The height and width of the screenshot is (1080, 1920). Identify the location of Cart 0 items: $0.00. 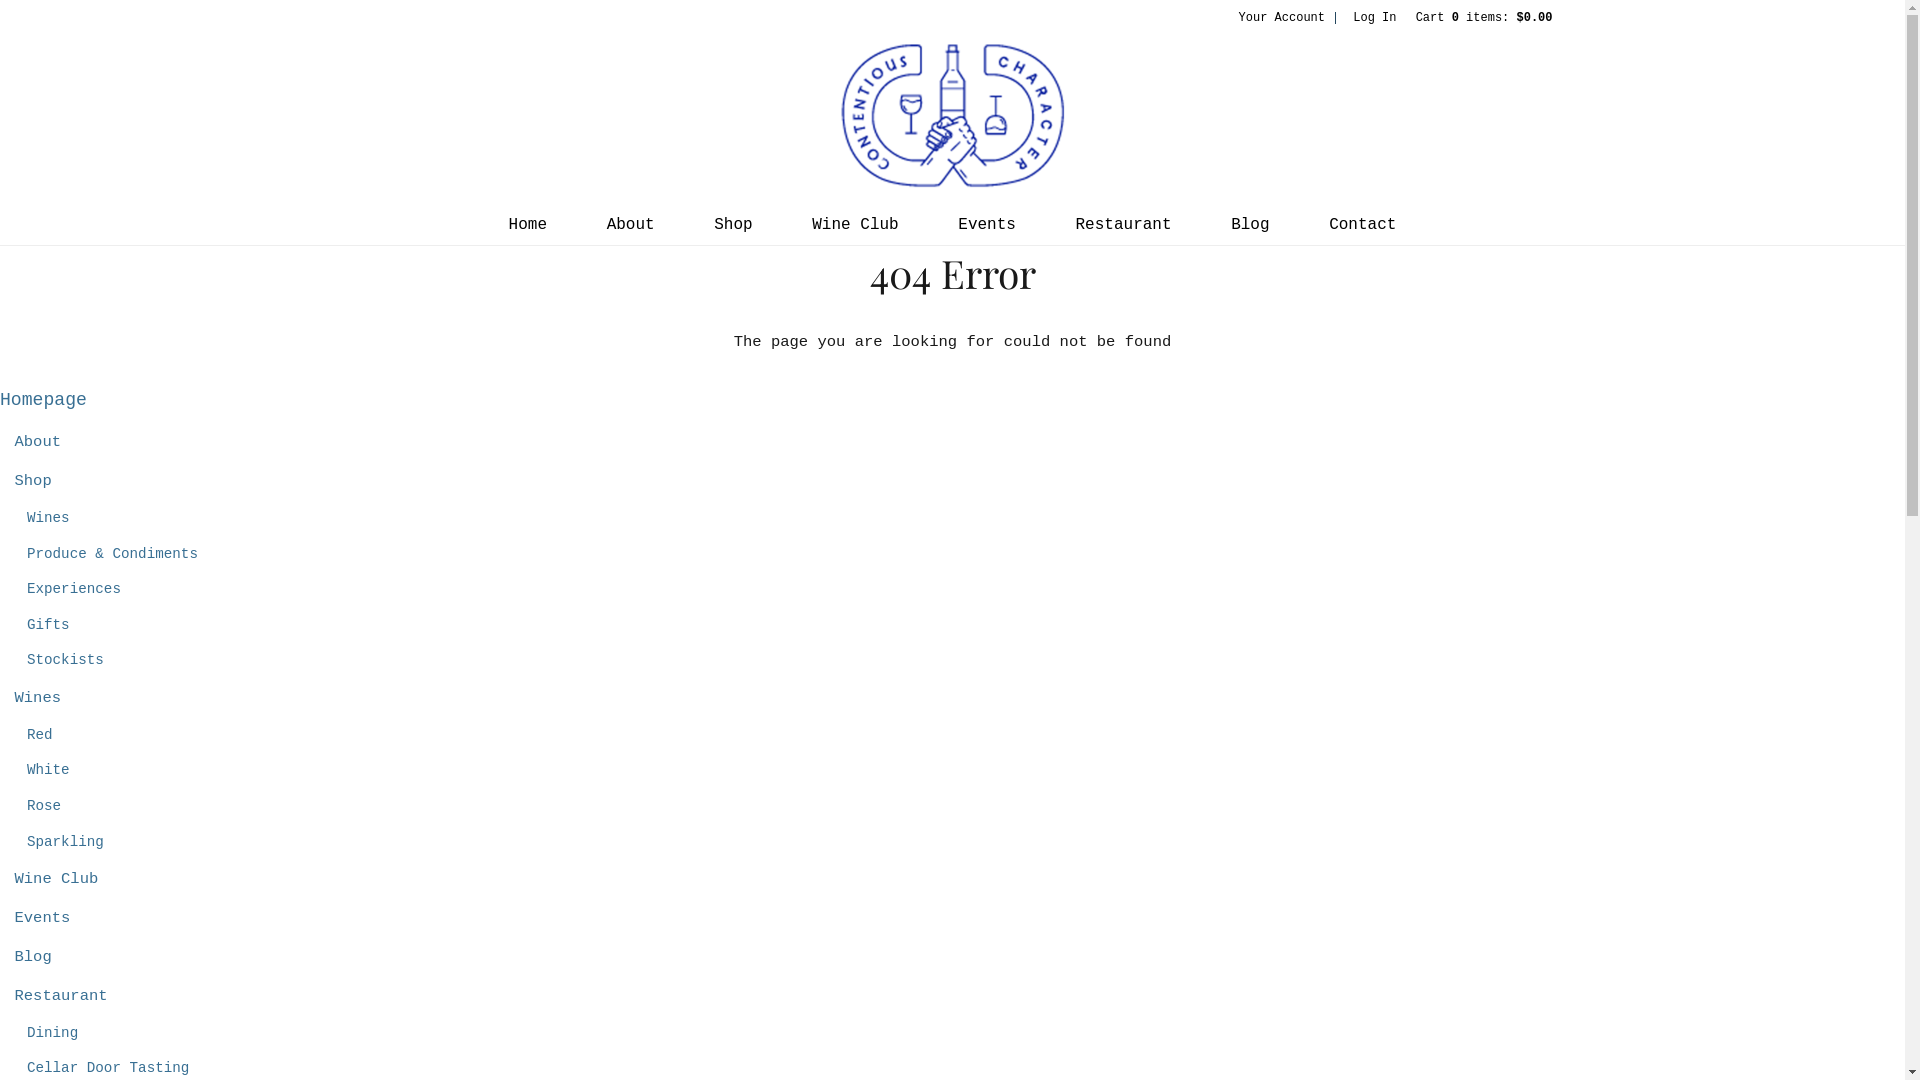
(1484, 18).